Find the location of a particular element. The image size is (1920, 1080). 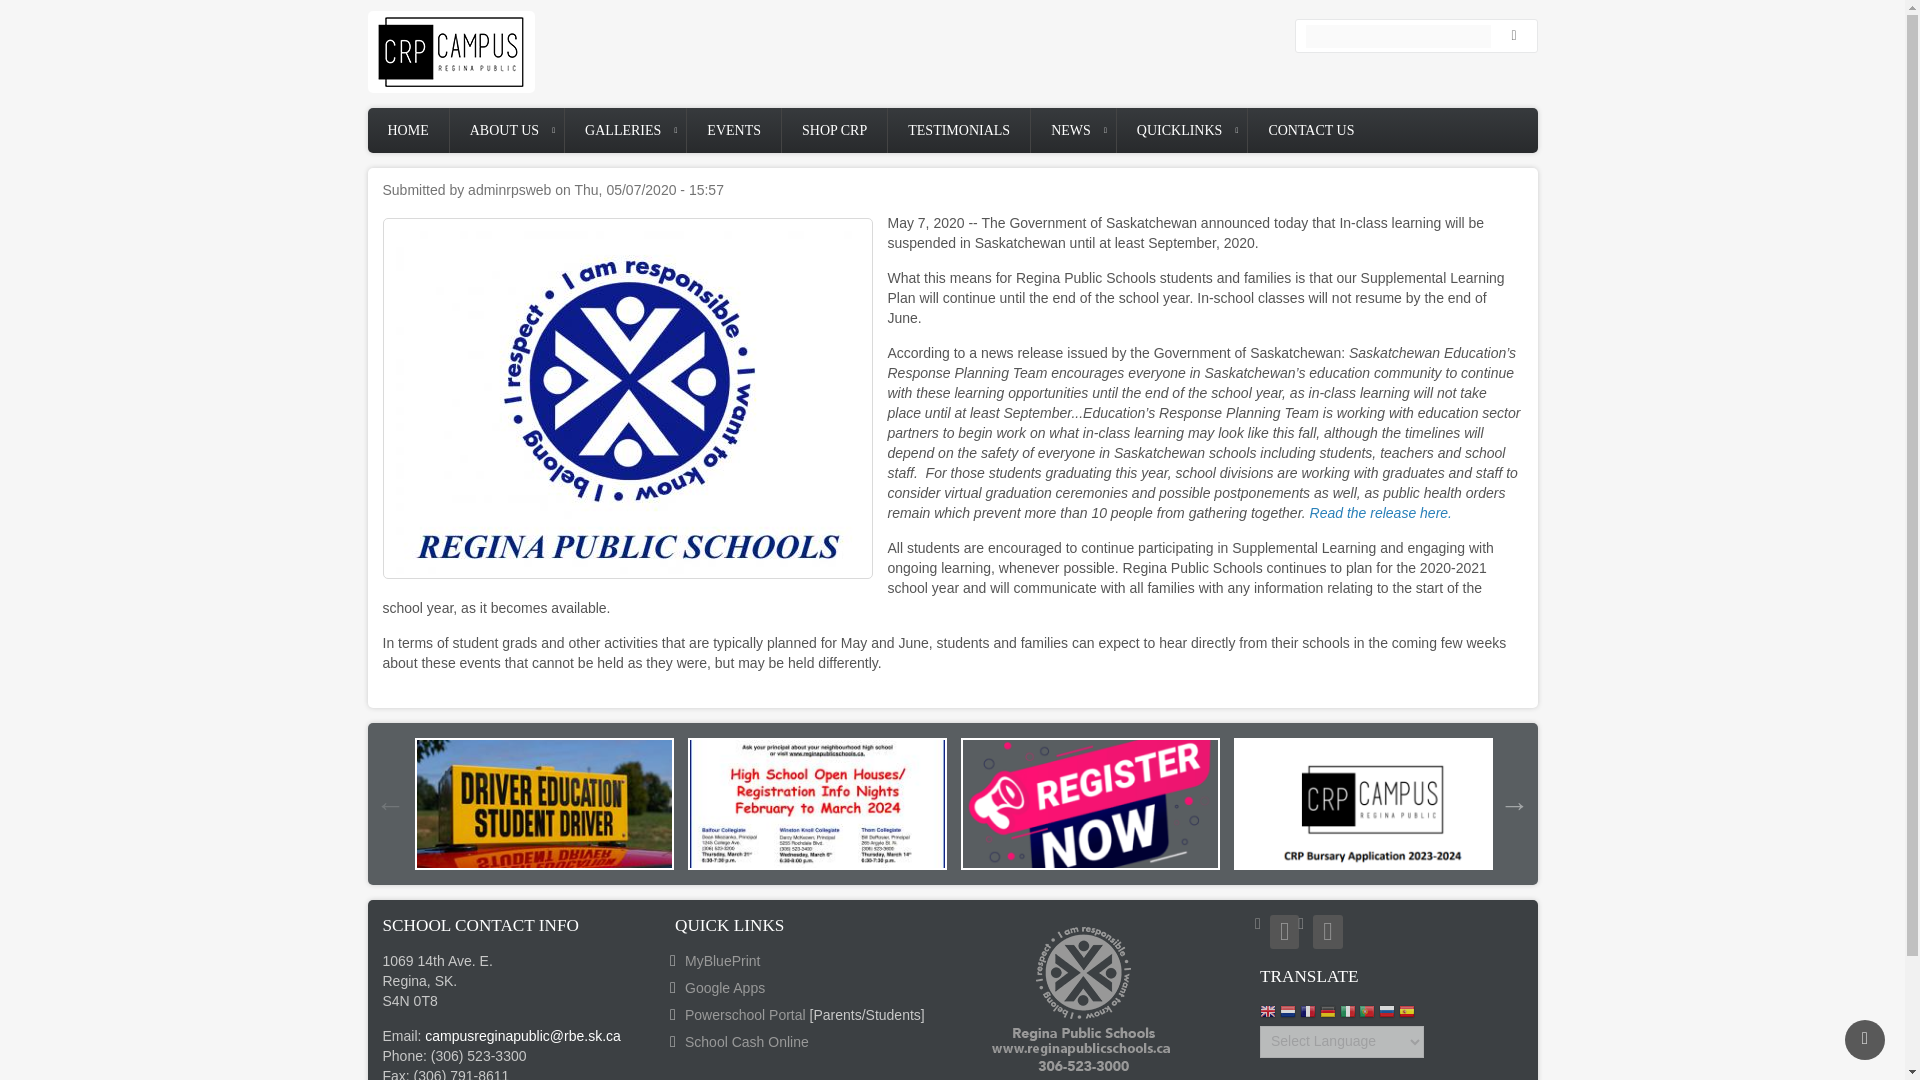

TESTIMONIALS is located at coordinates (958, 130).